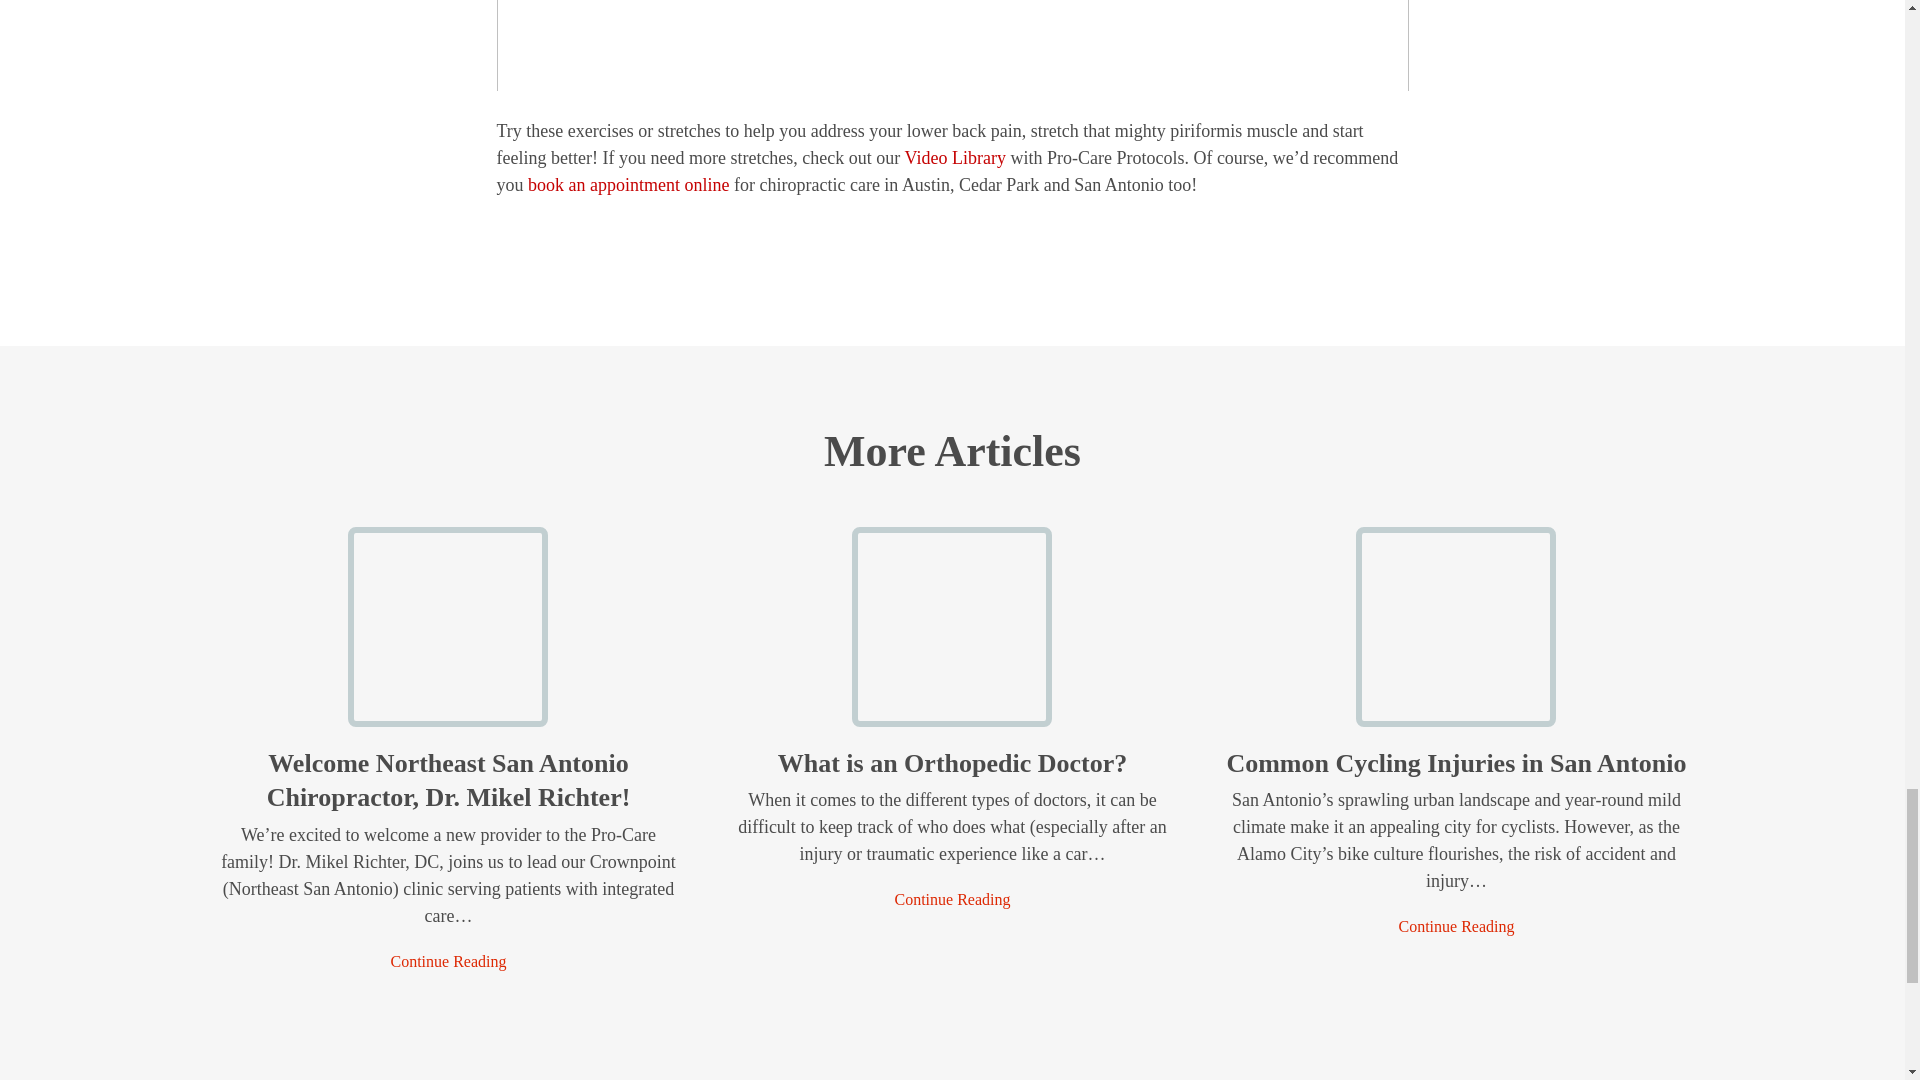  I want to click on What is an Orthopedic Doctor?, so click(952, 763).